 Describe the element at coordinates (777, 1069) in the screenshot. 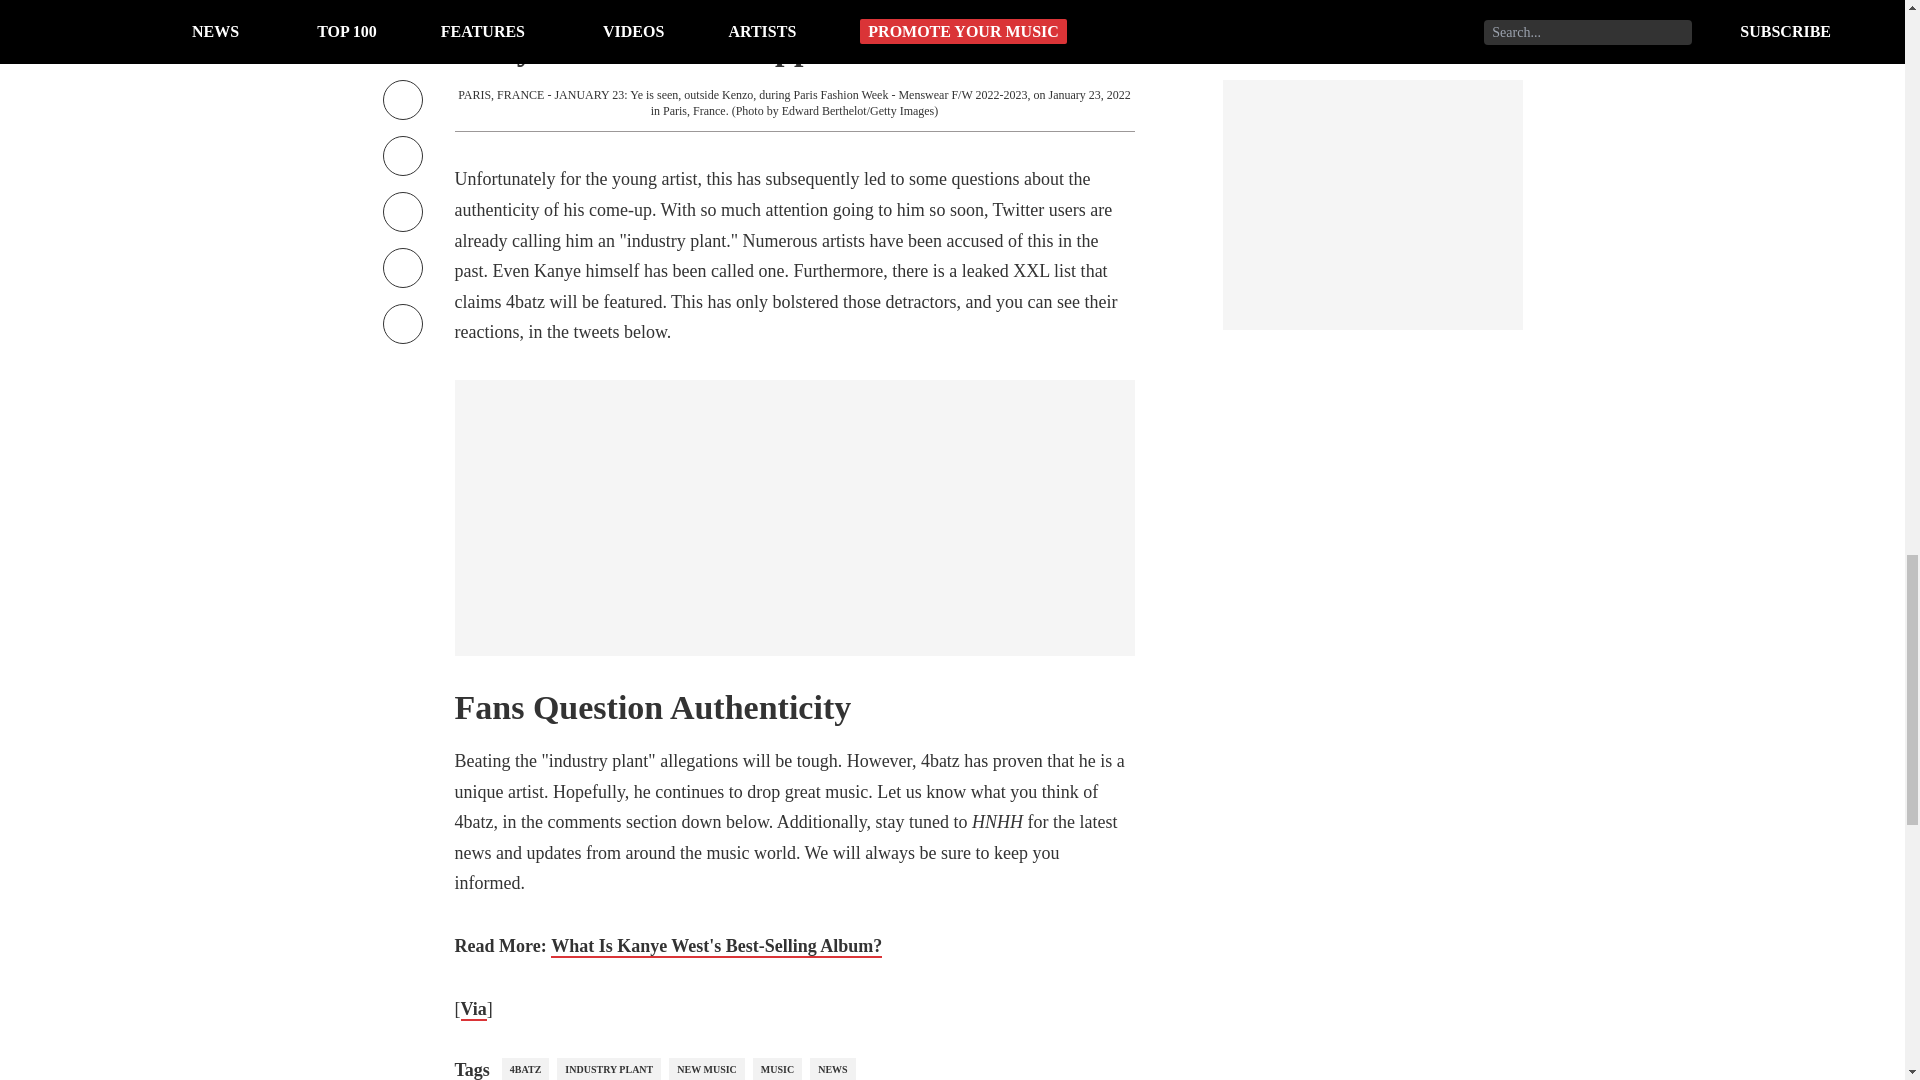

I see `MUSIC` at that location.